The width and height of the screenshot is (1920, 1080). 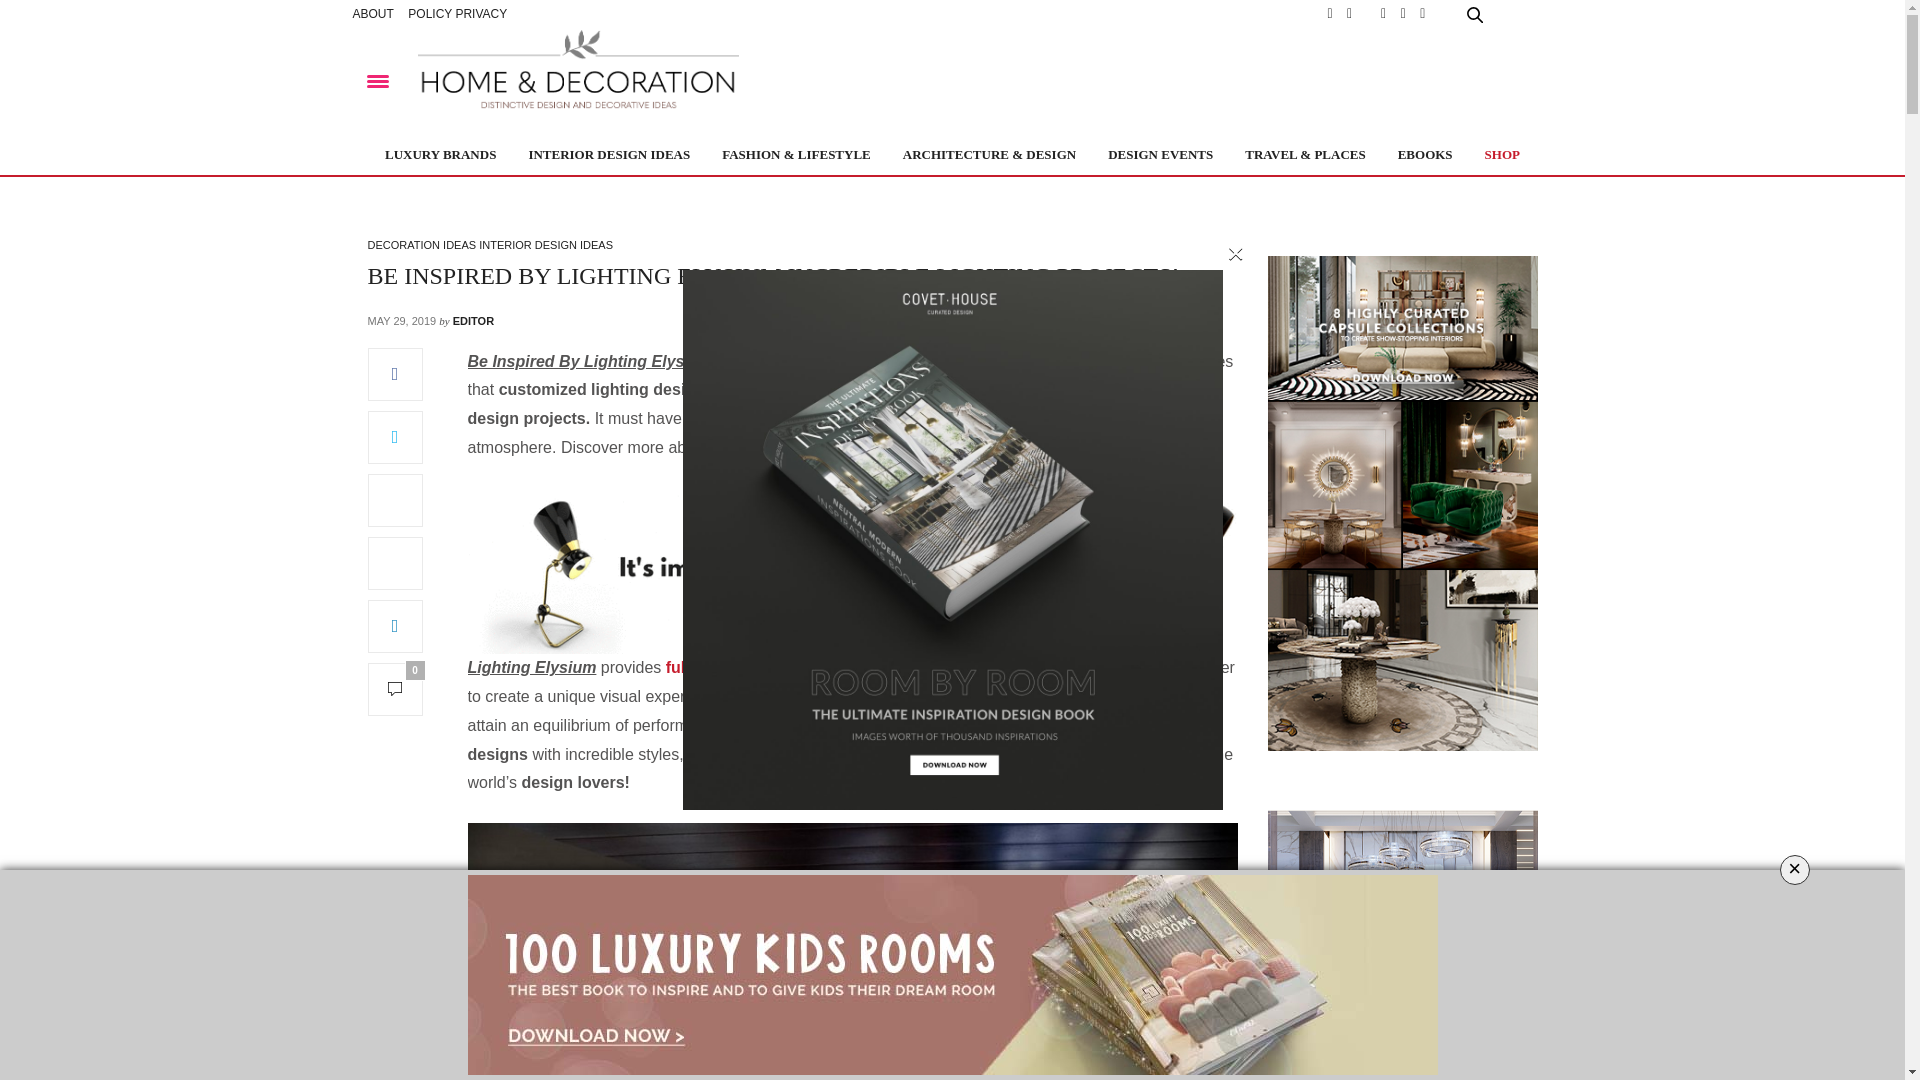 What do you see at coordinates (456, 14) in the screenshot?
I see `POLICY PRIVACY` at bounding box center [456, 14].